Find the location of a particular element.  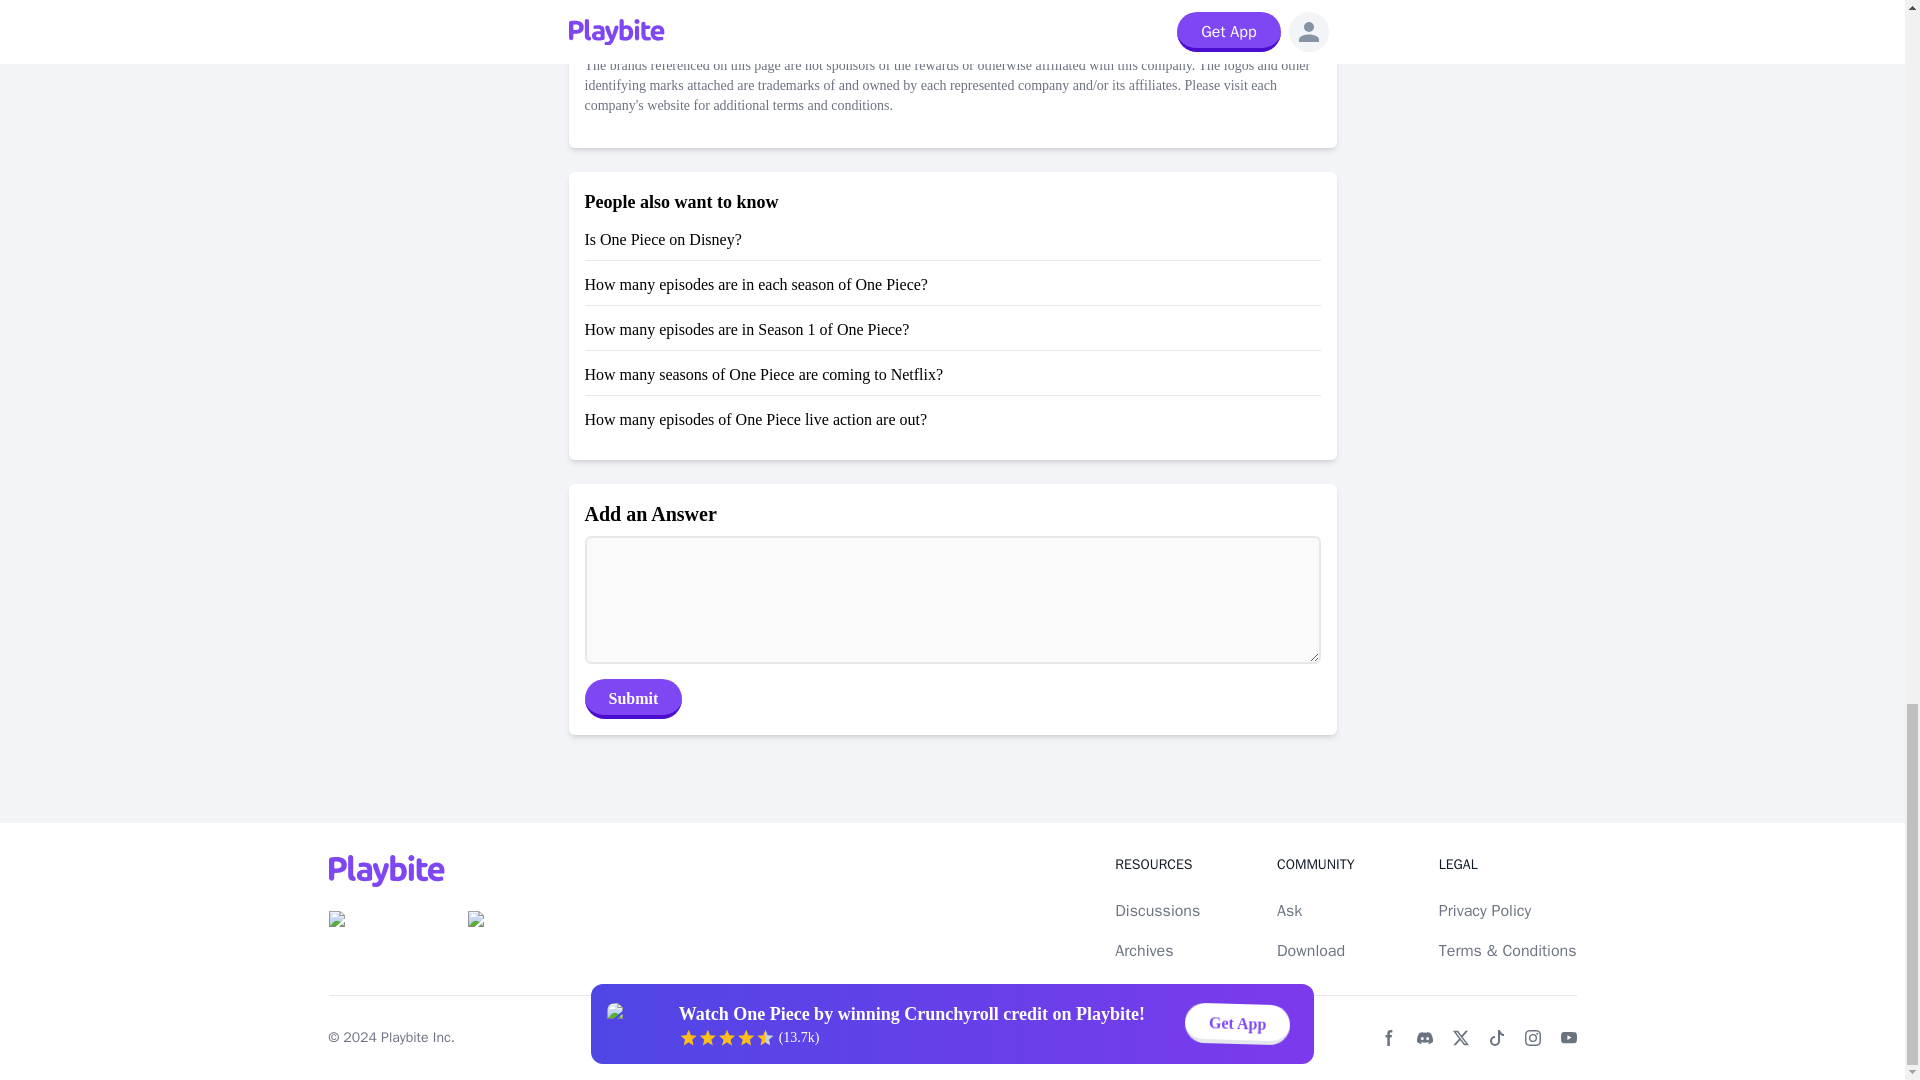

Download is located at coordinates (1310, 950).